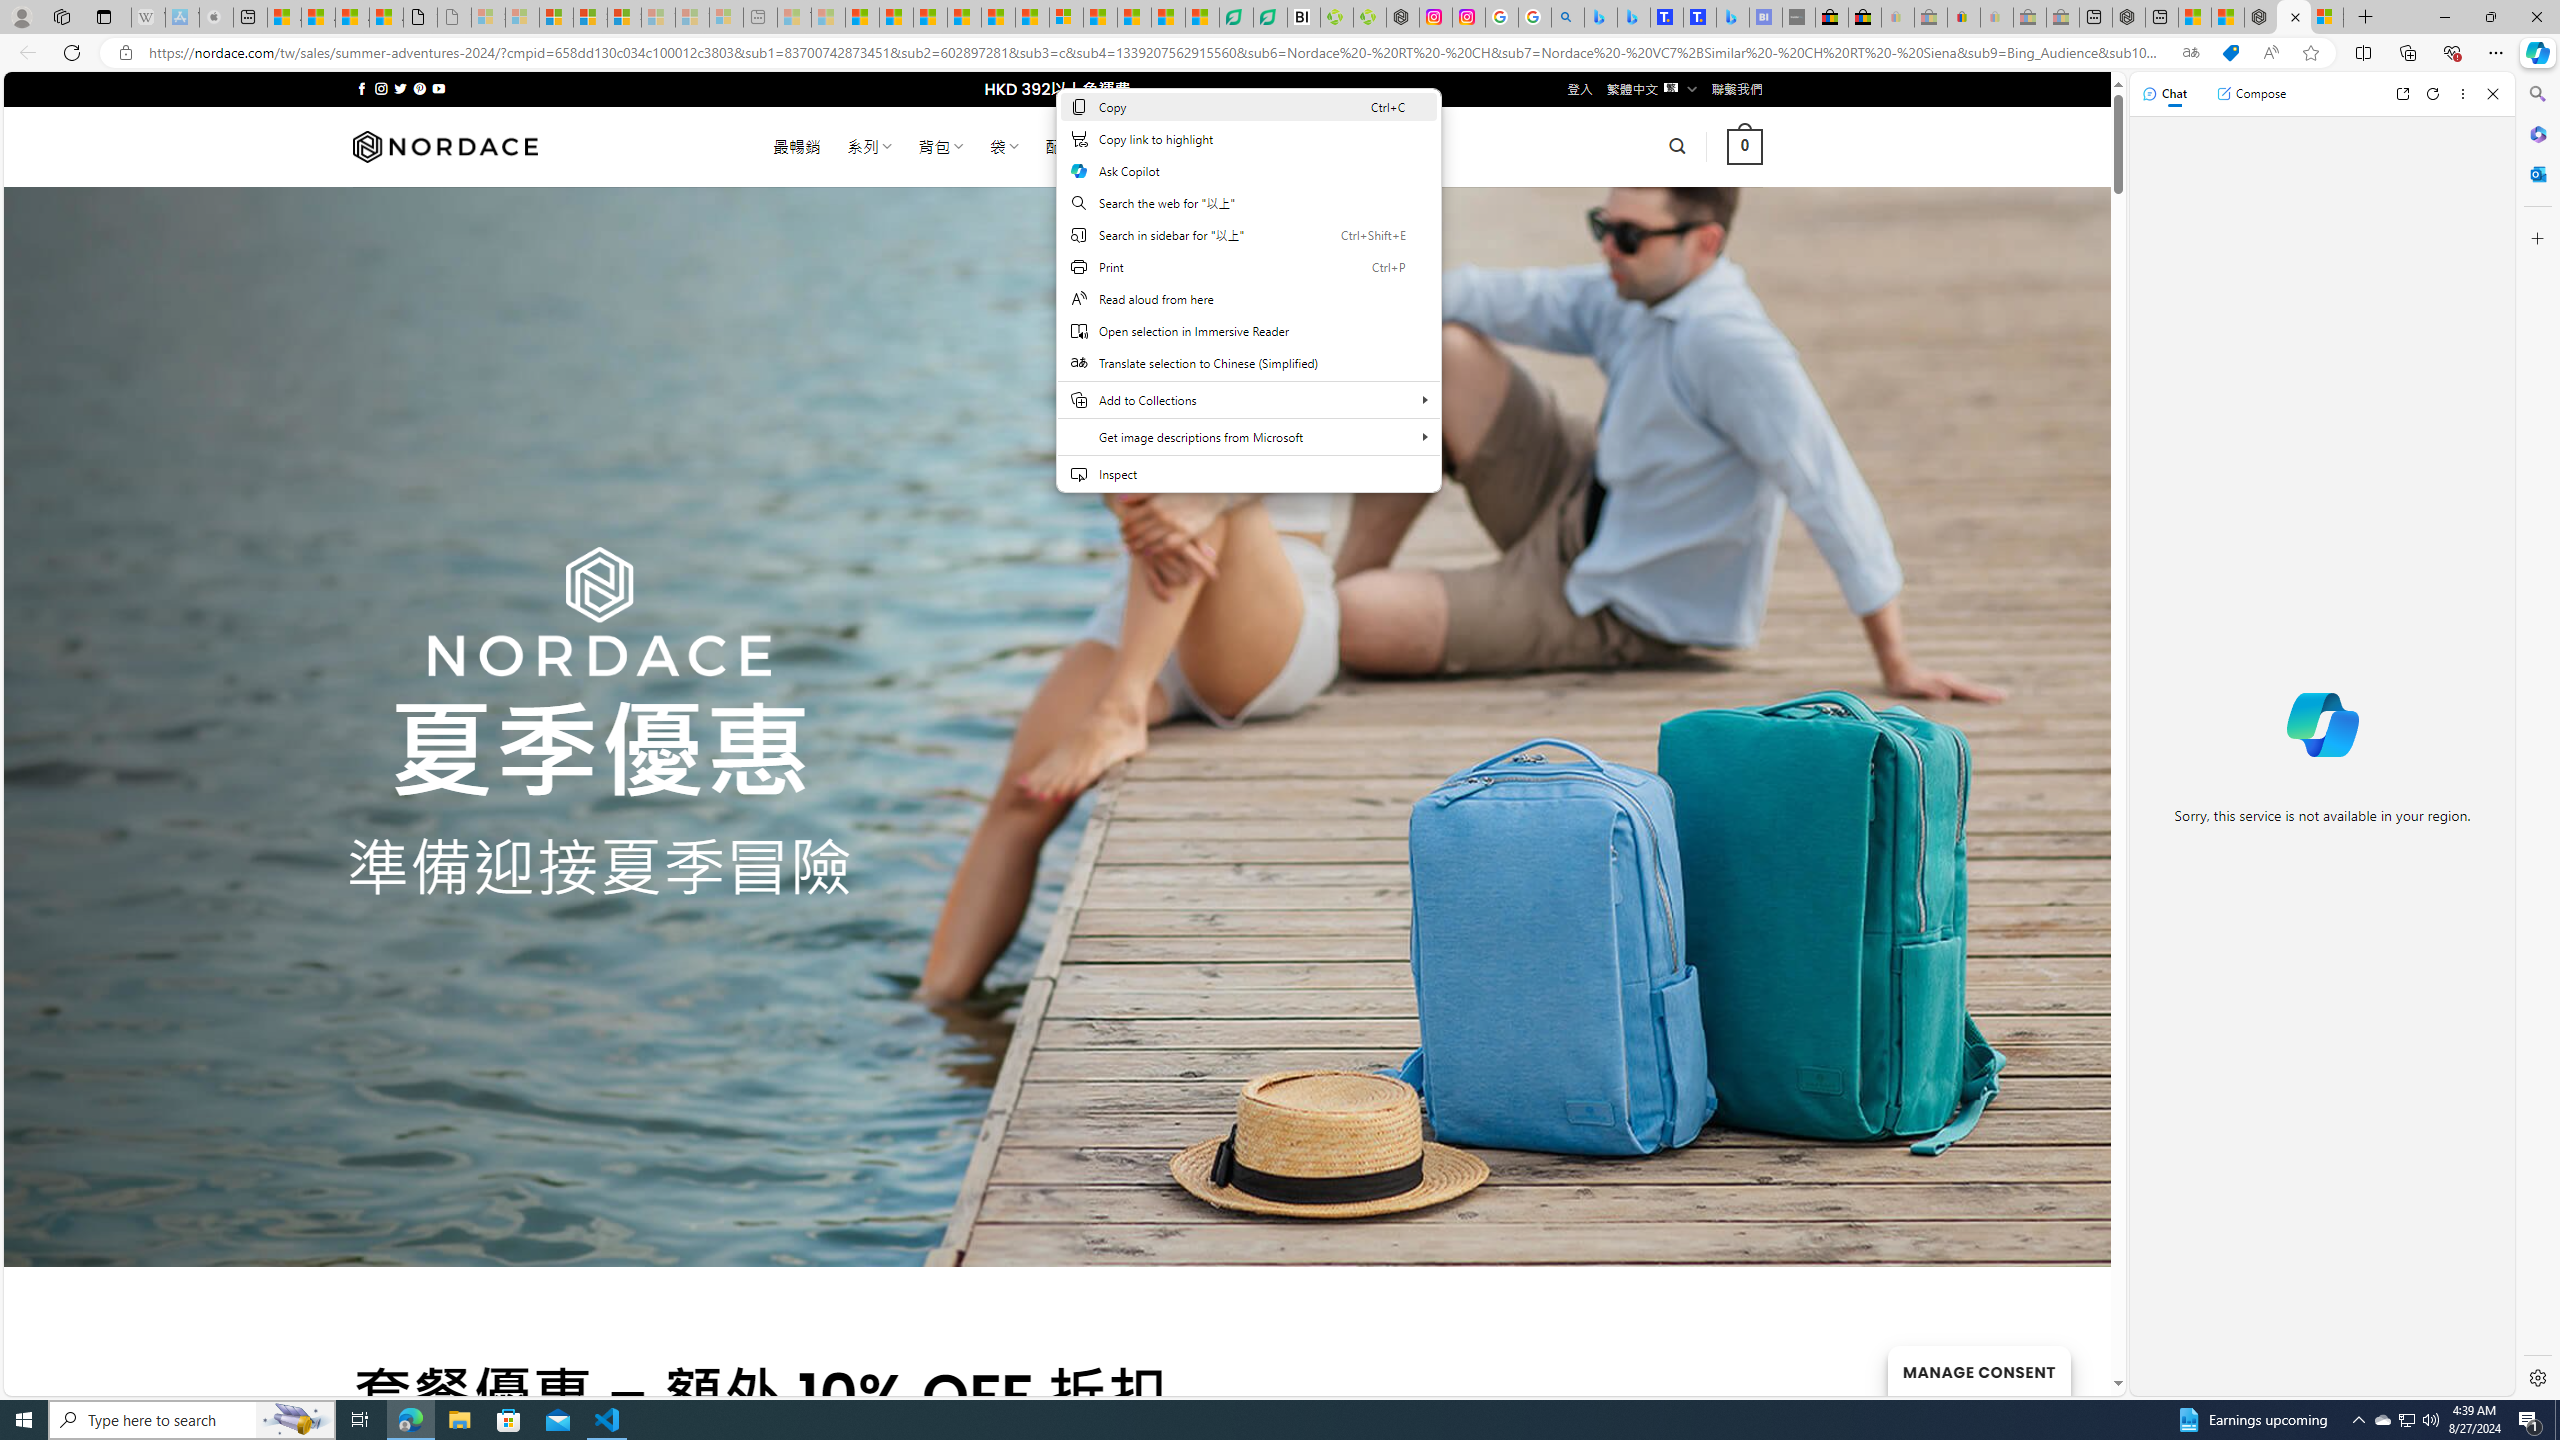 Image resolution: width=2560 pixels, height=1440 pixels. I want to click on Food and Drink - MSN, so click(896, 17).